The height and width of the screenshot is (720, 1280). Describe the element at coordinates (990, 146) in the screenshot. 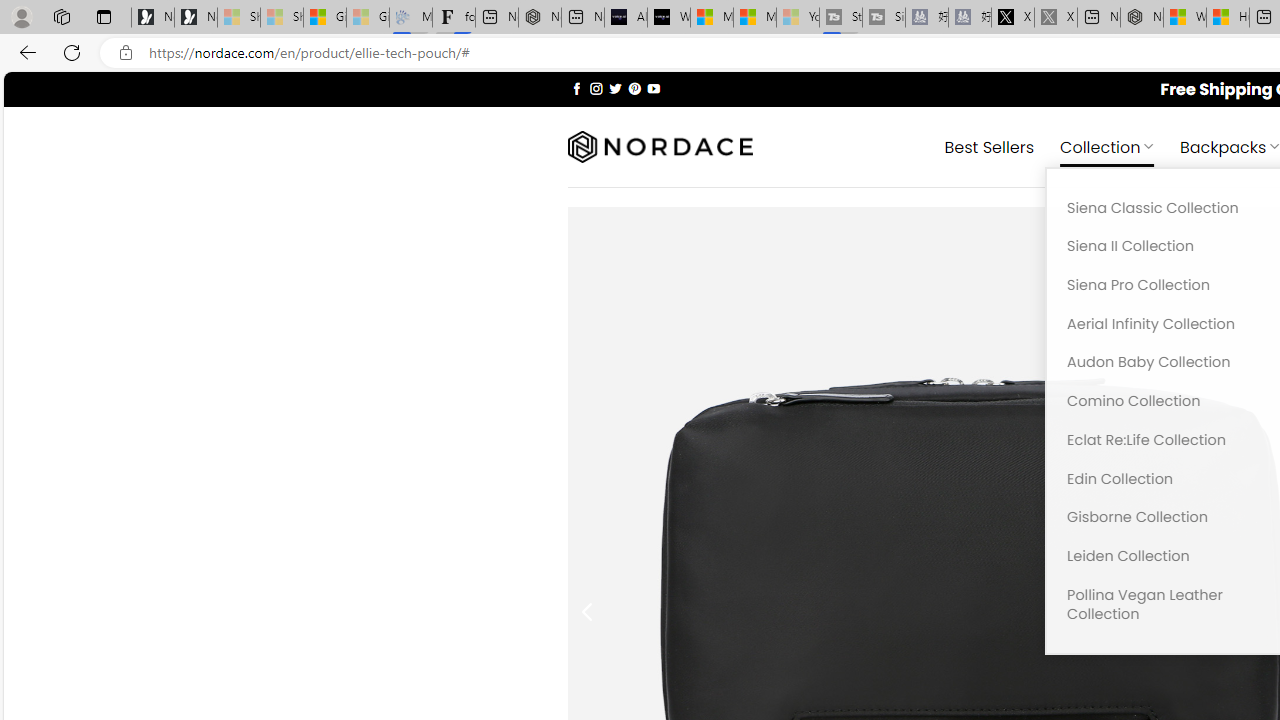

I see ` Best Sellers` at that location.